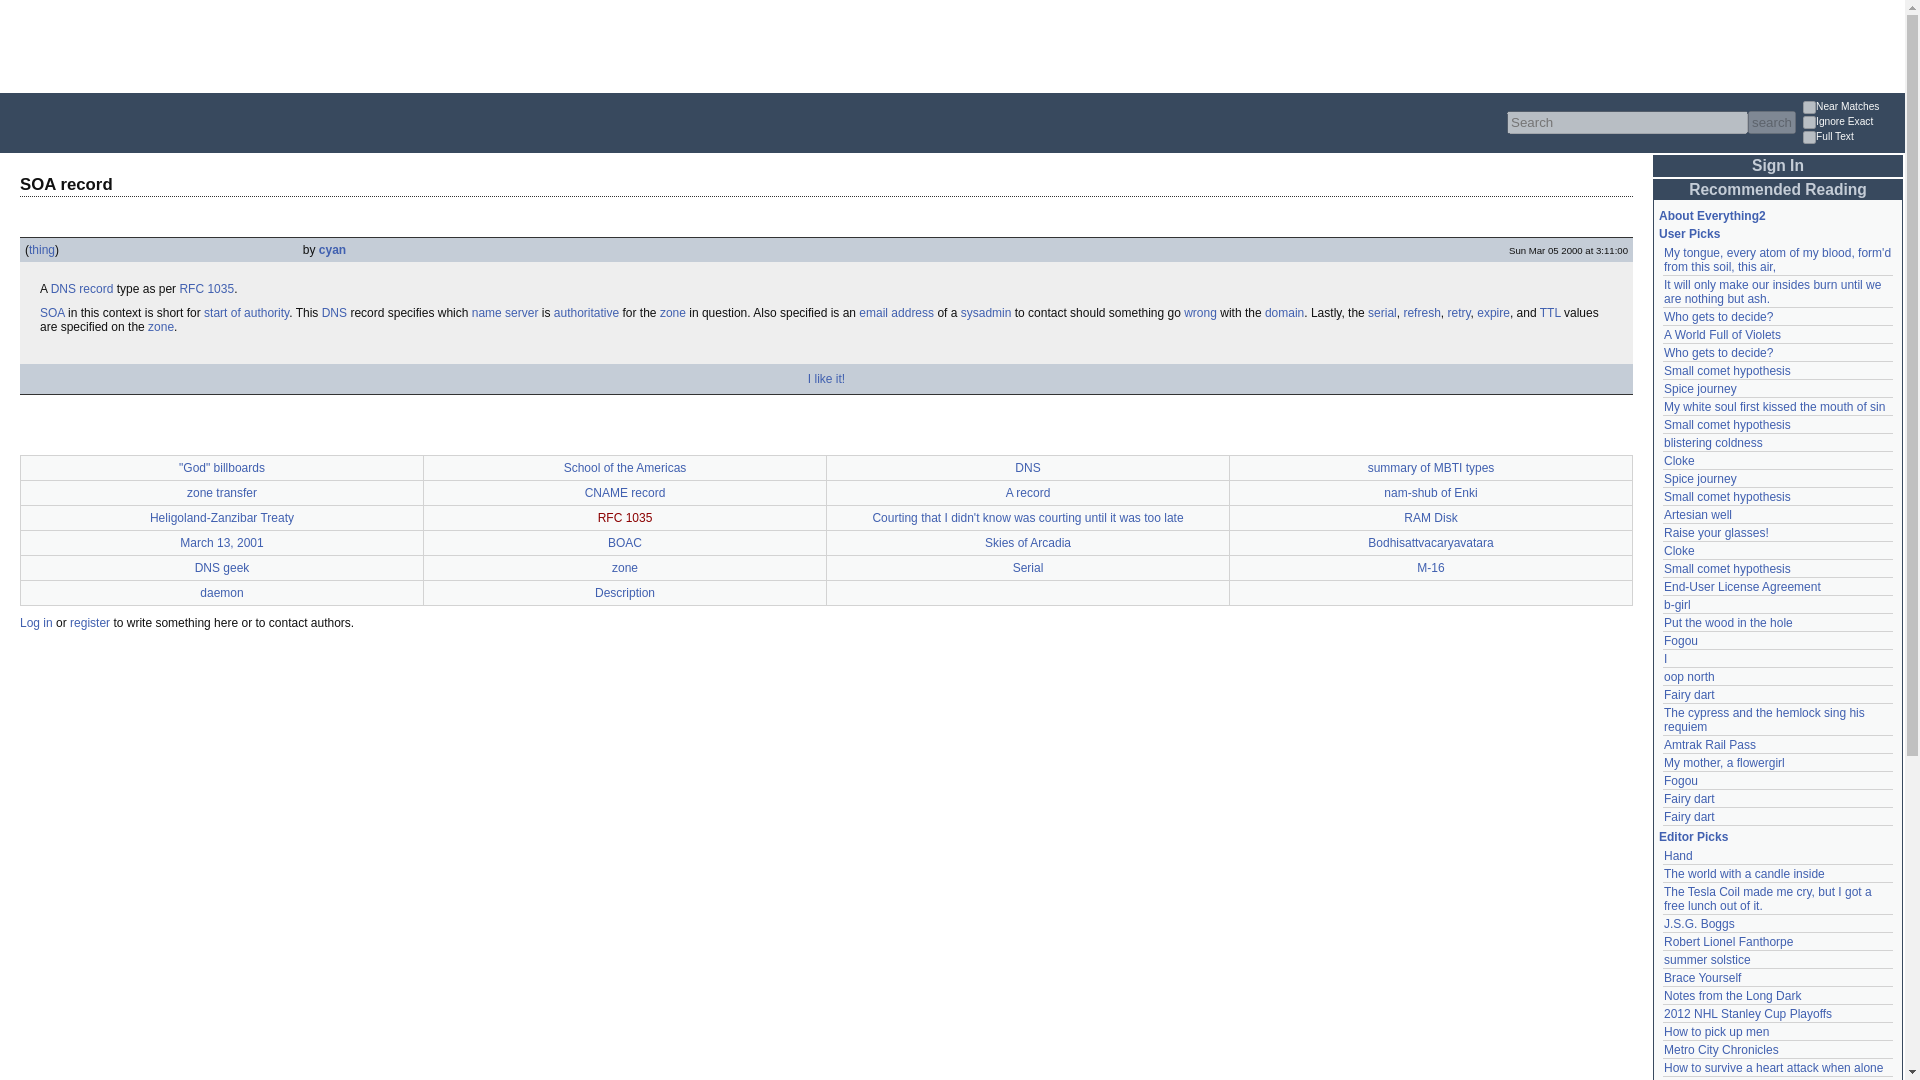  Describe the element at coordinates (364, 44) in the screenshot. I see `Advertisement` at that location.